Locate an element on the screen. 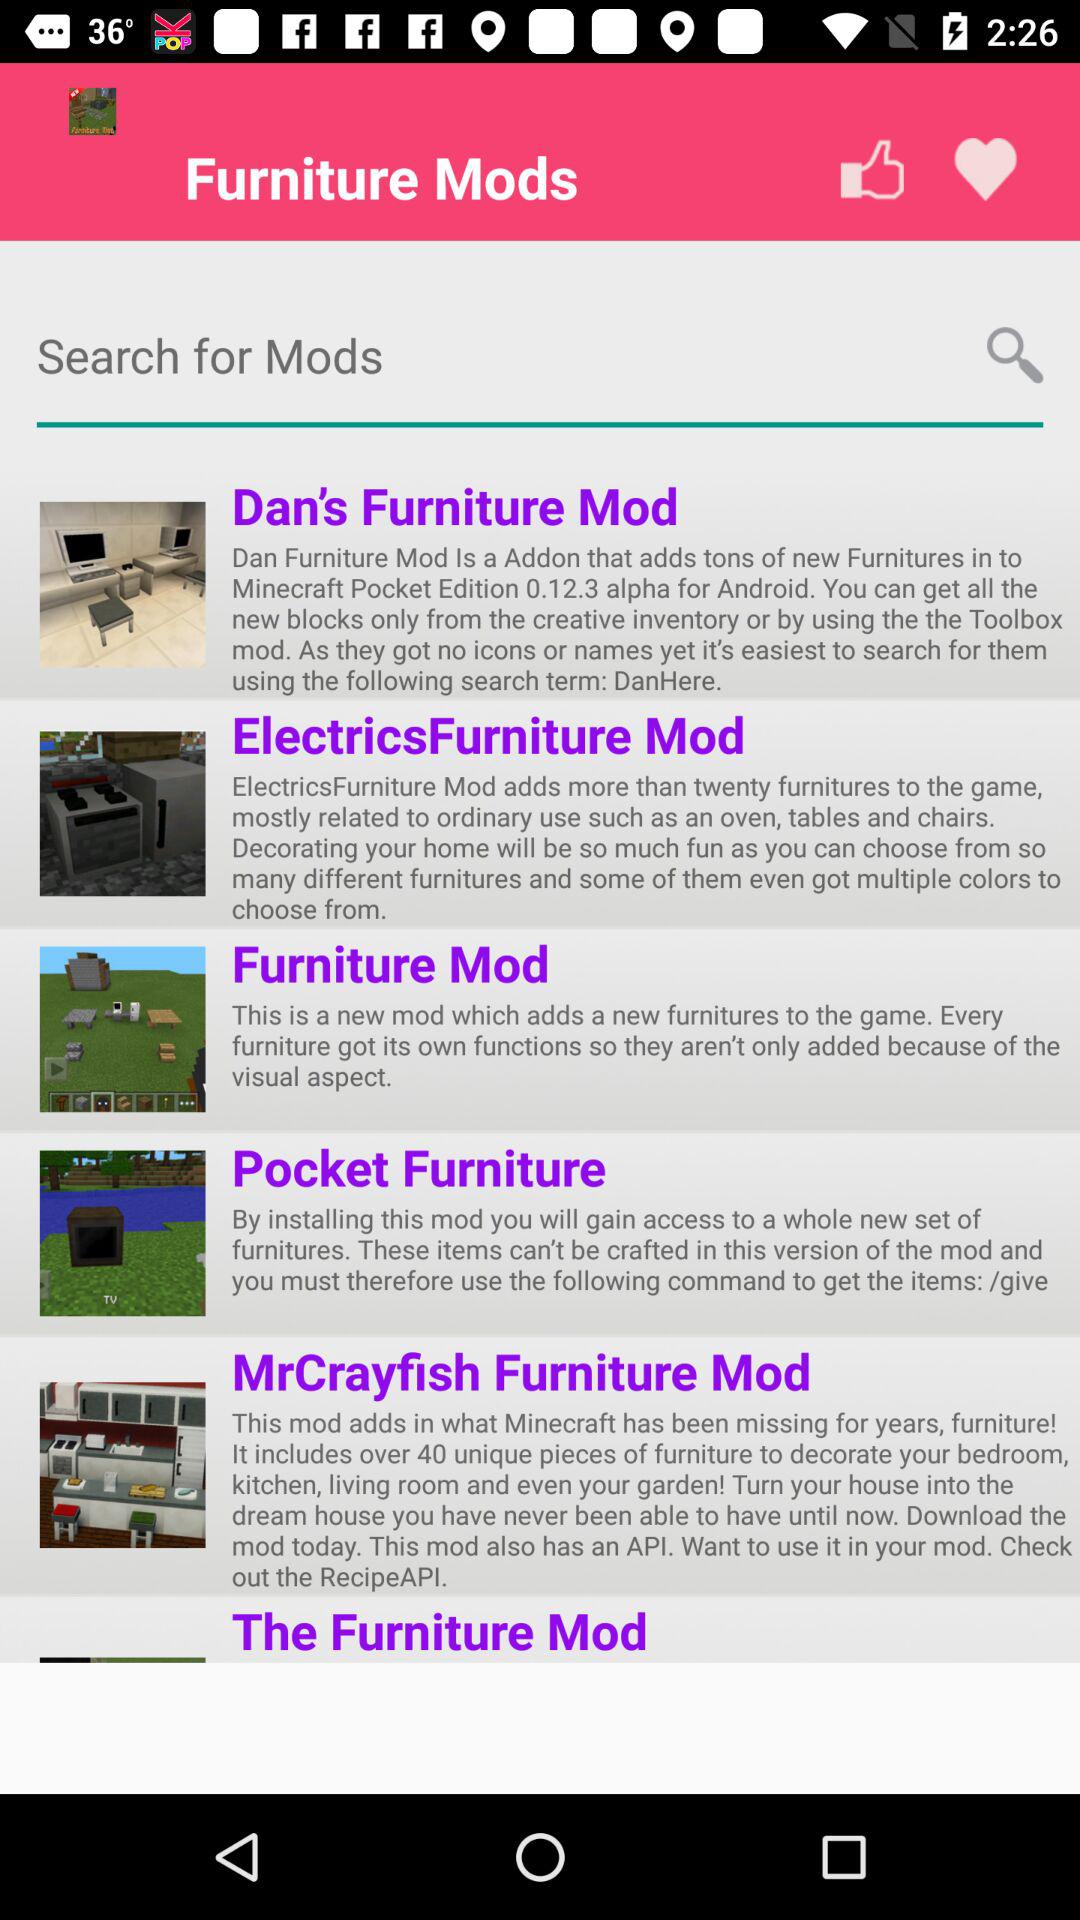  turn on by installing this icon is located at coordinates (656, 1248).